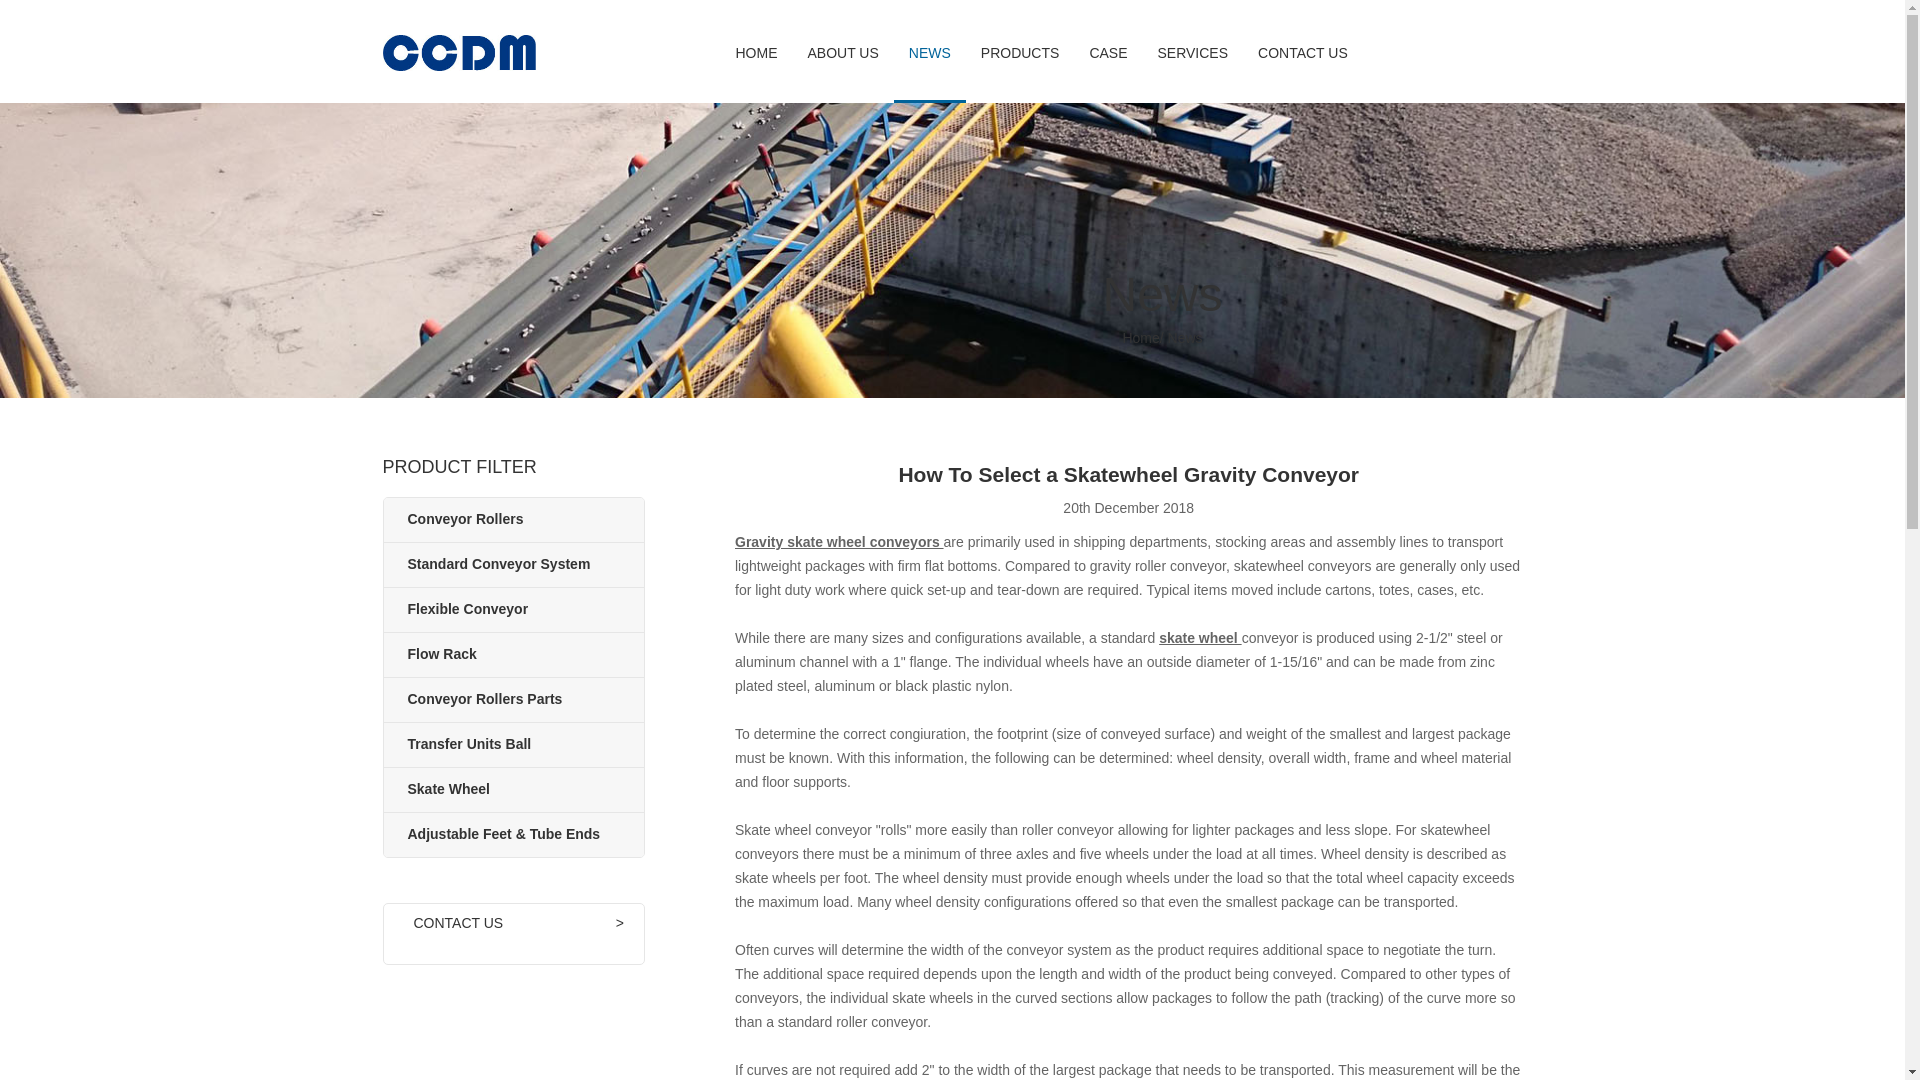  I want to click on ABOUT US, so click(842, 53).